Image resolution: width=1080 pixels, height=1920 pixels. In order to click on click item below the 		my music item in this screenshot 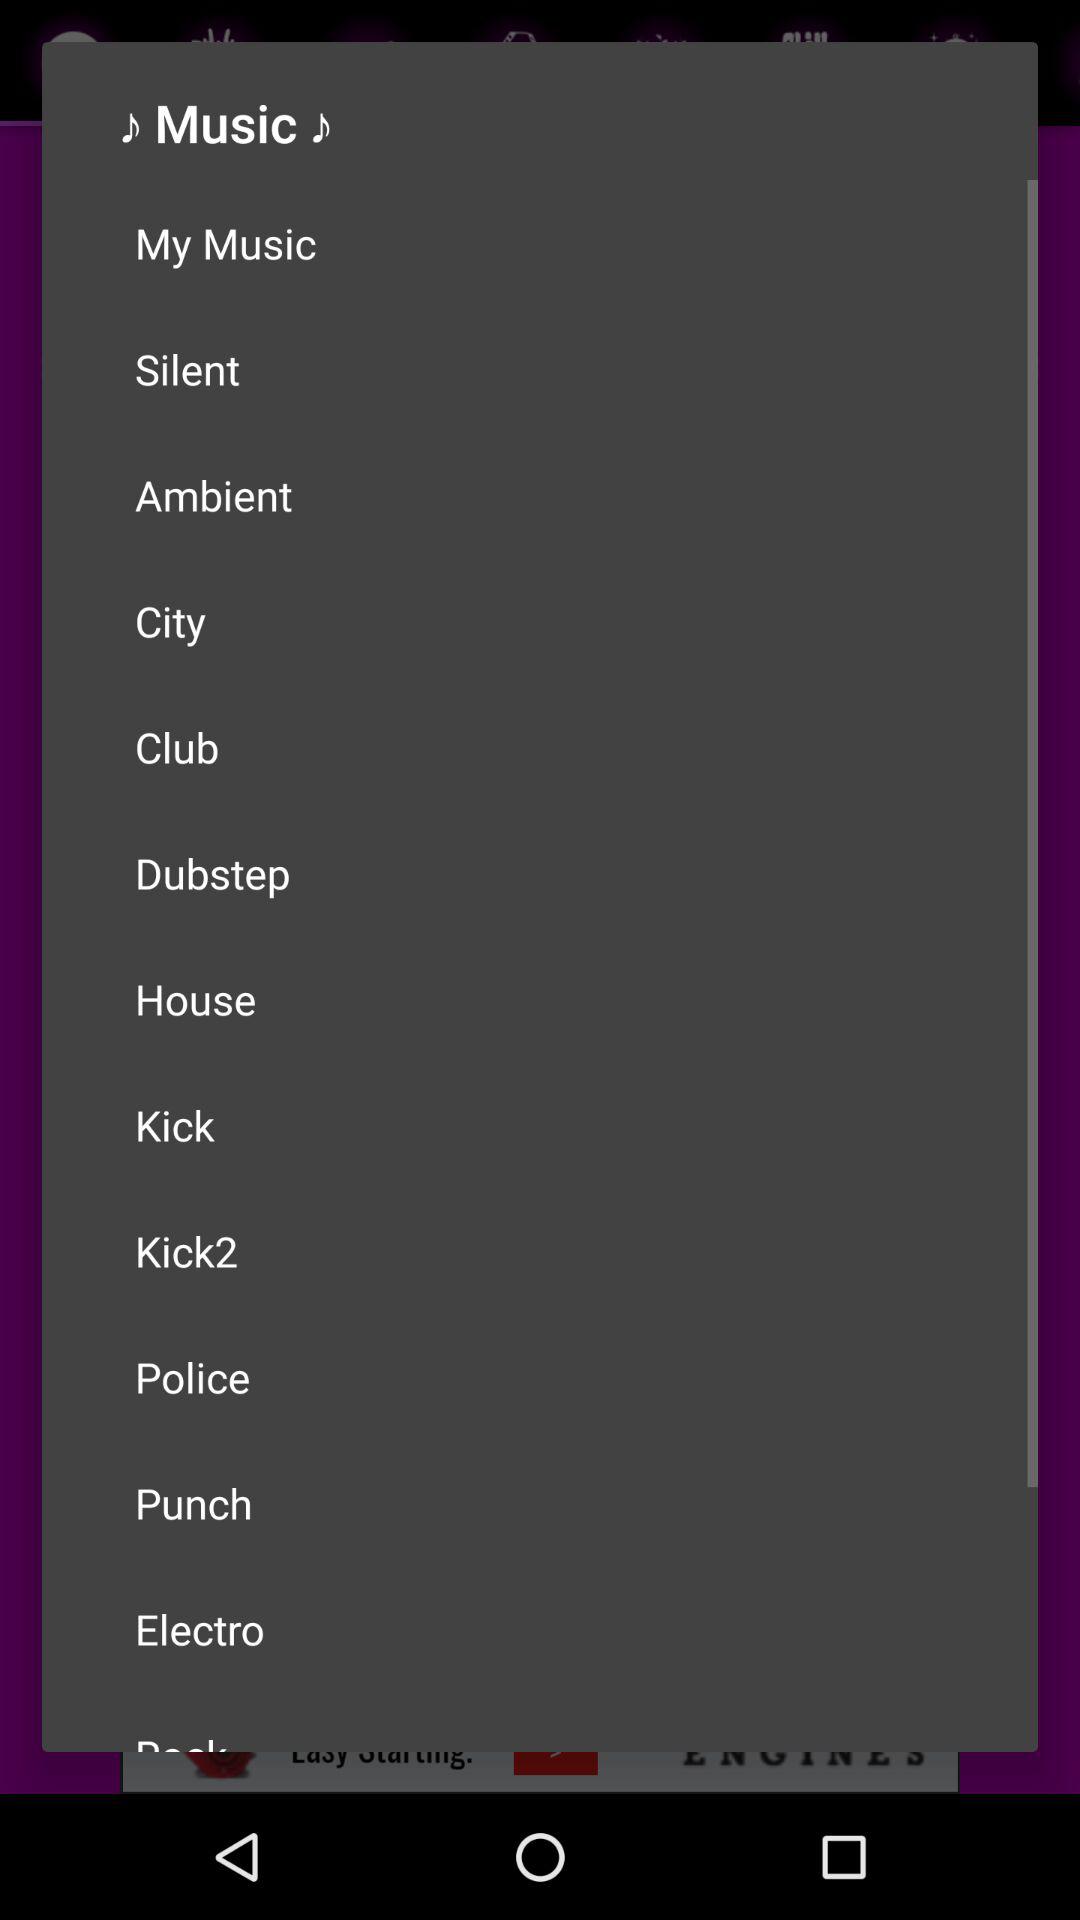, I will do `click(540, 368)`.